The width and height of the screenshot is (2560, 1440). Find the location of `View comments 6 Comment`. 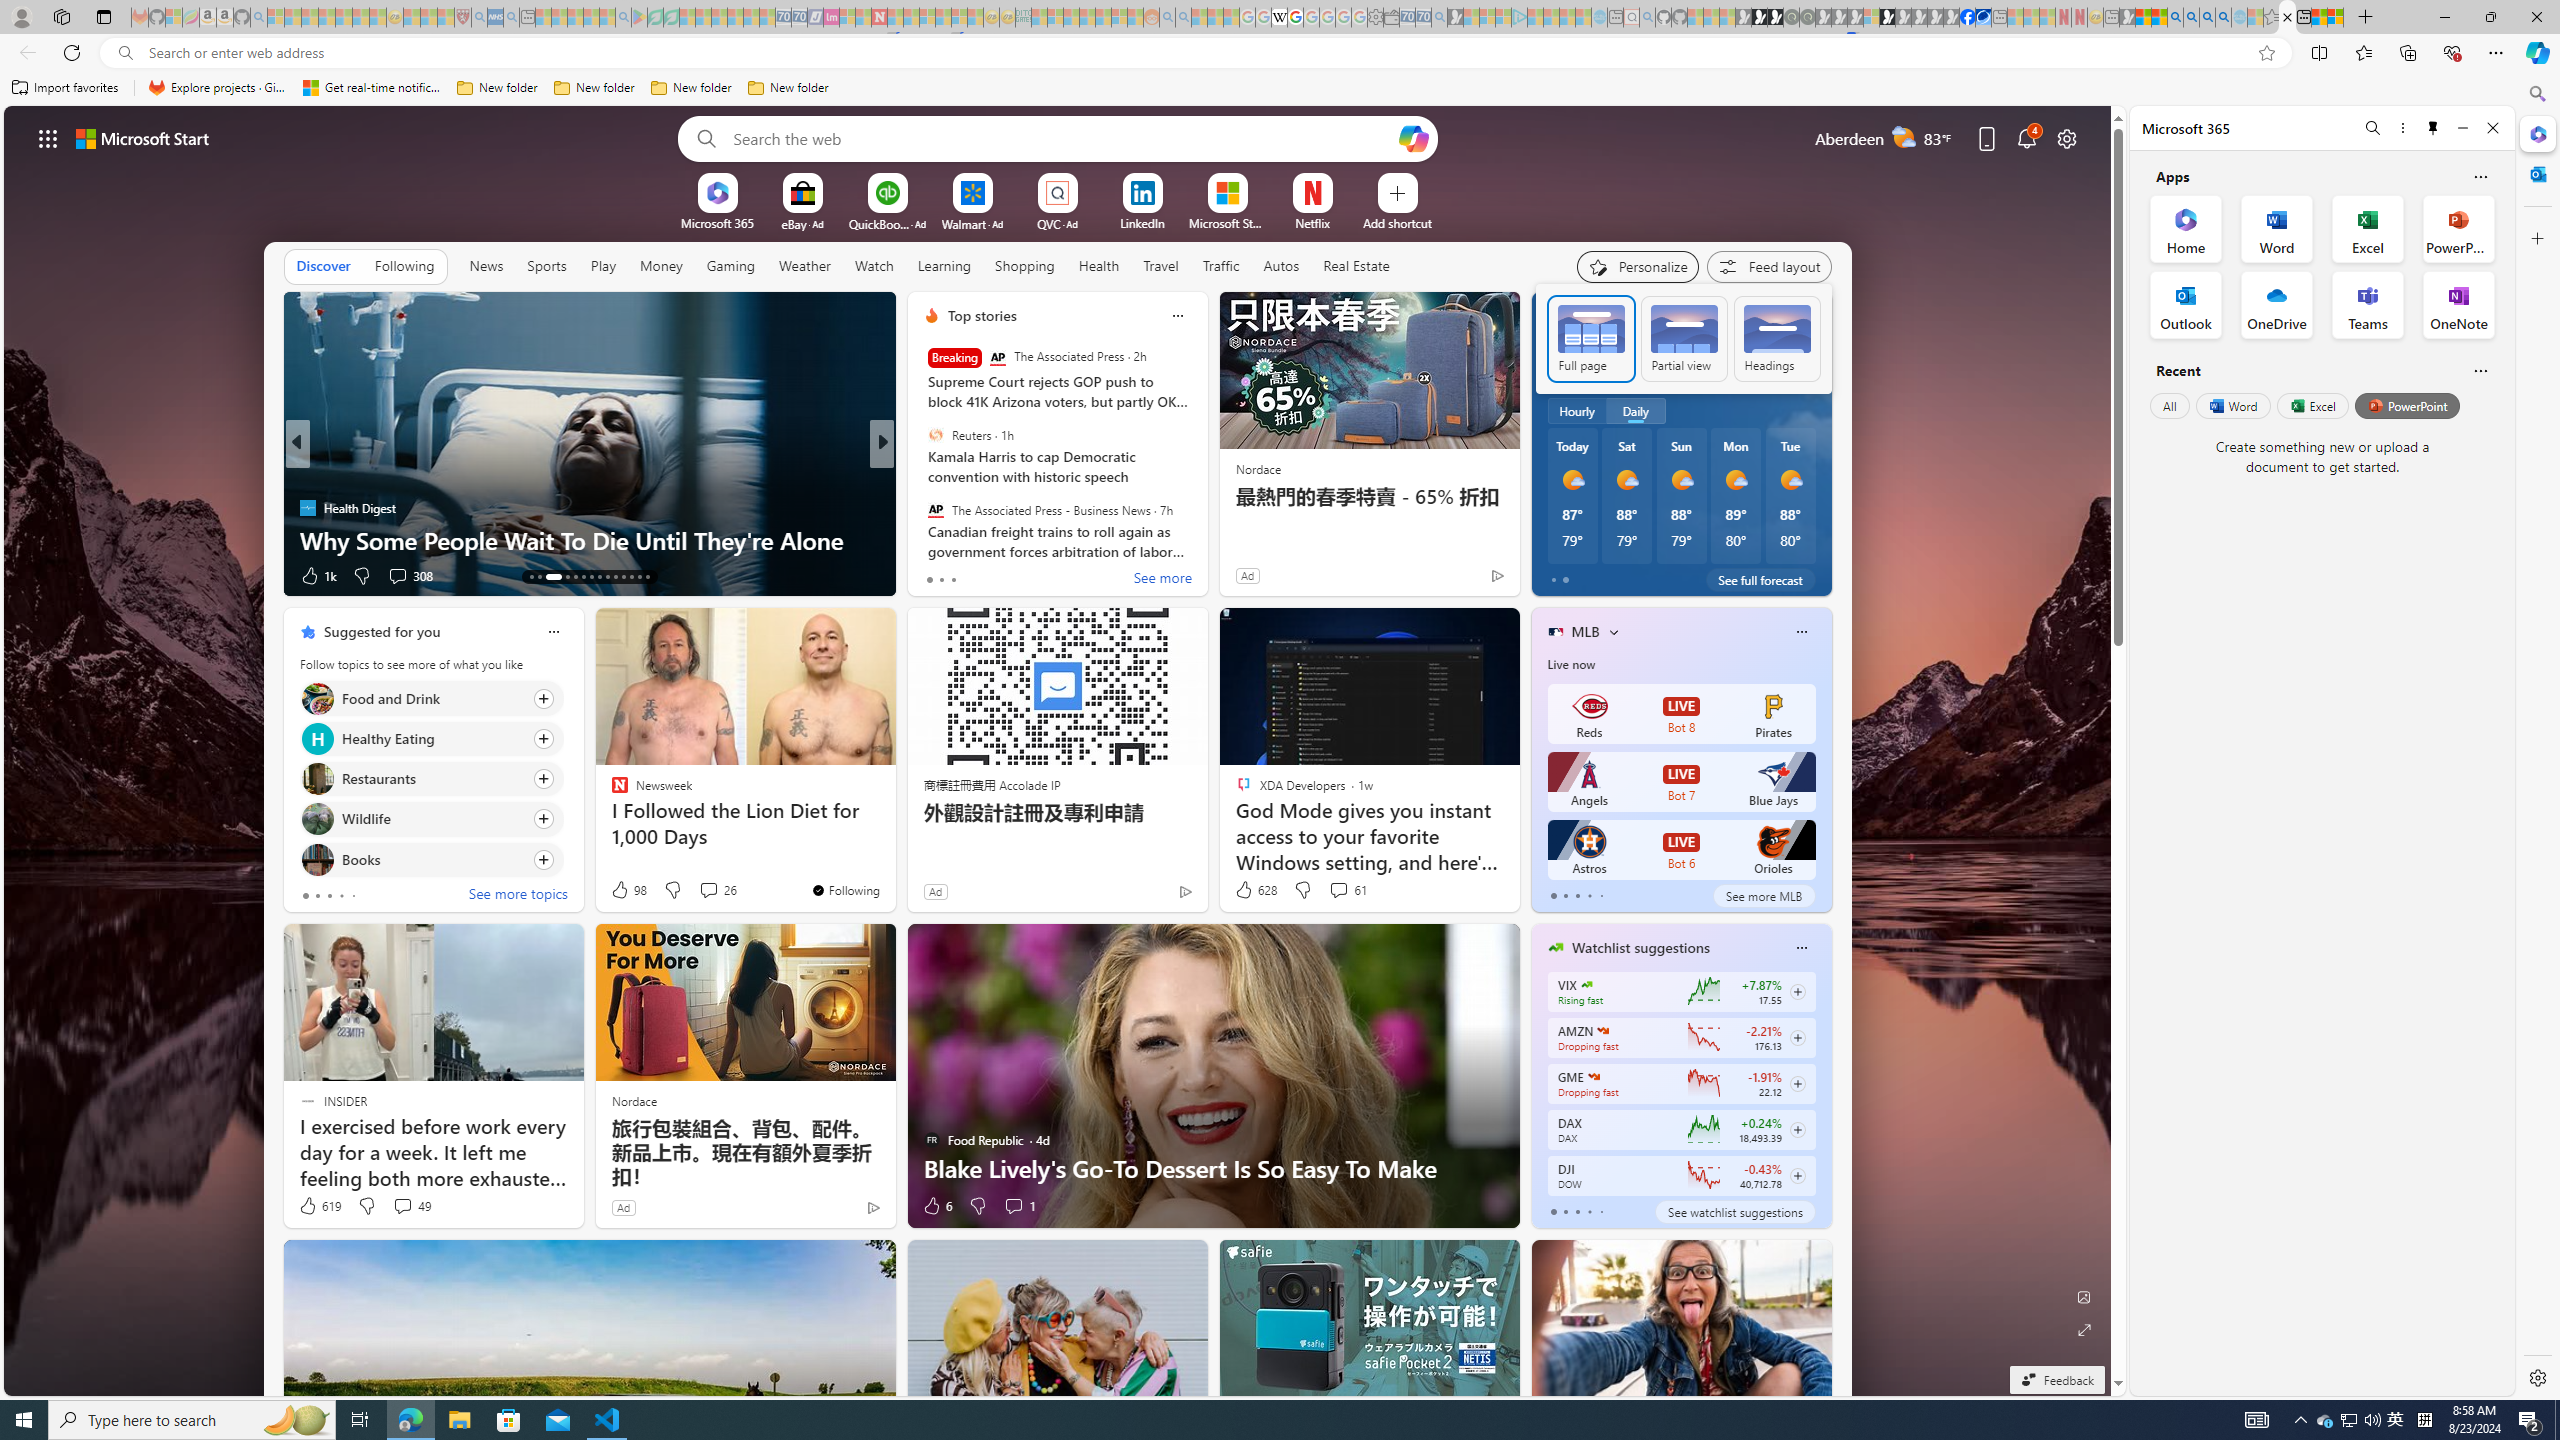

View comments 6 Comment is located at coordinates (1014, 575).